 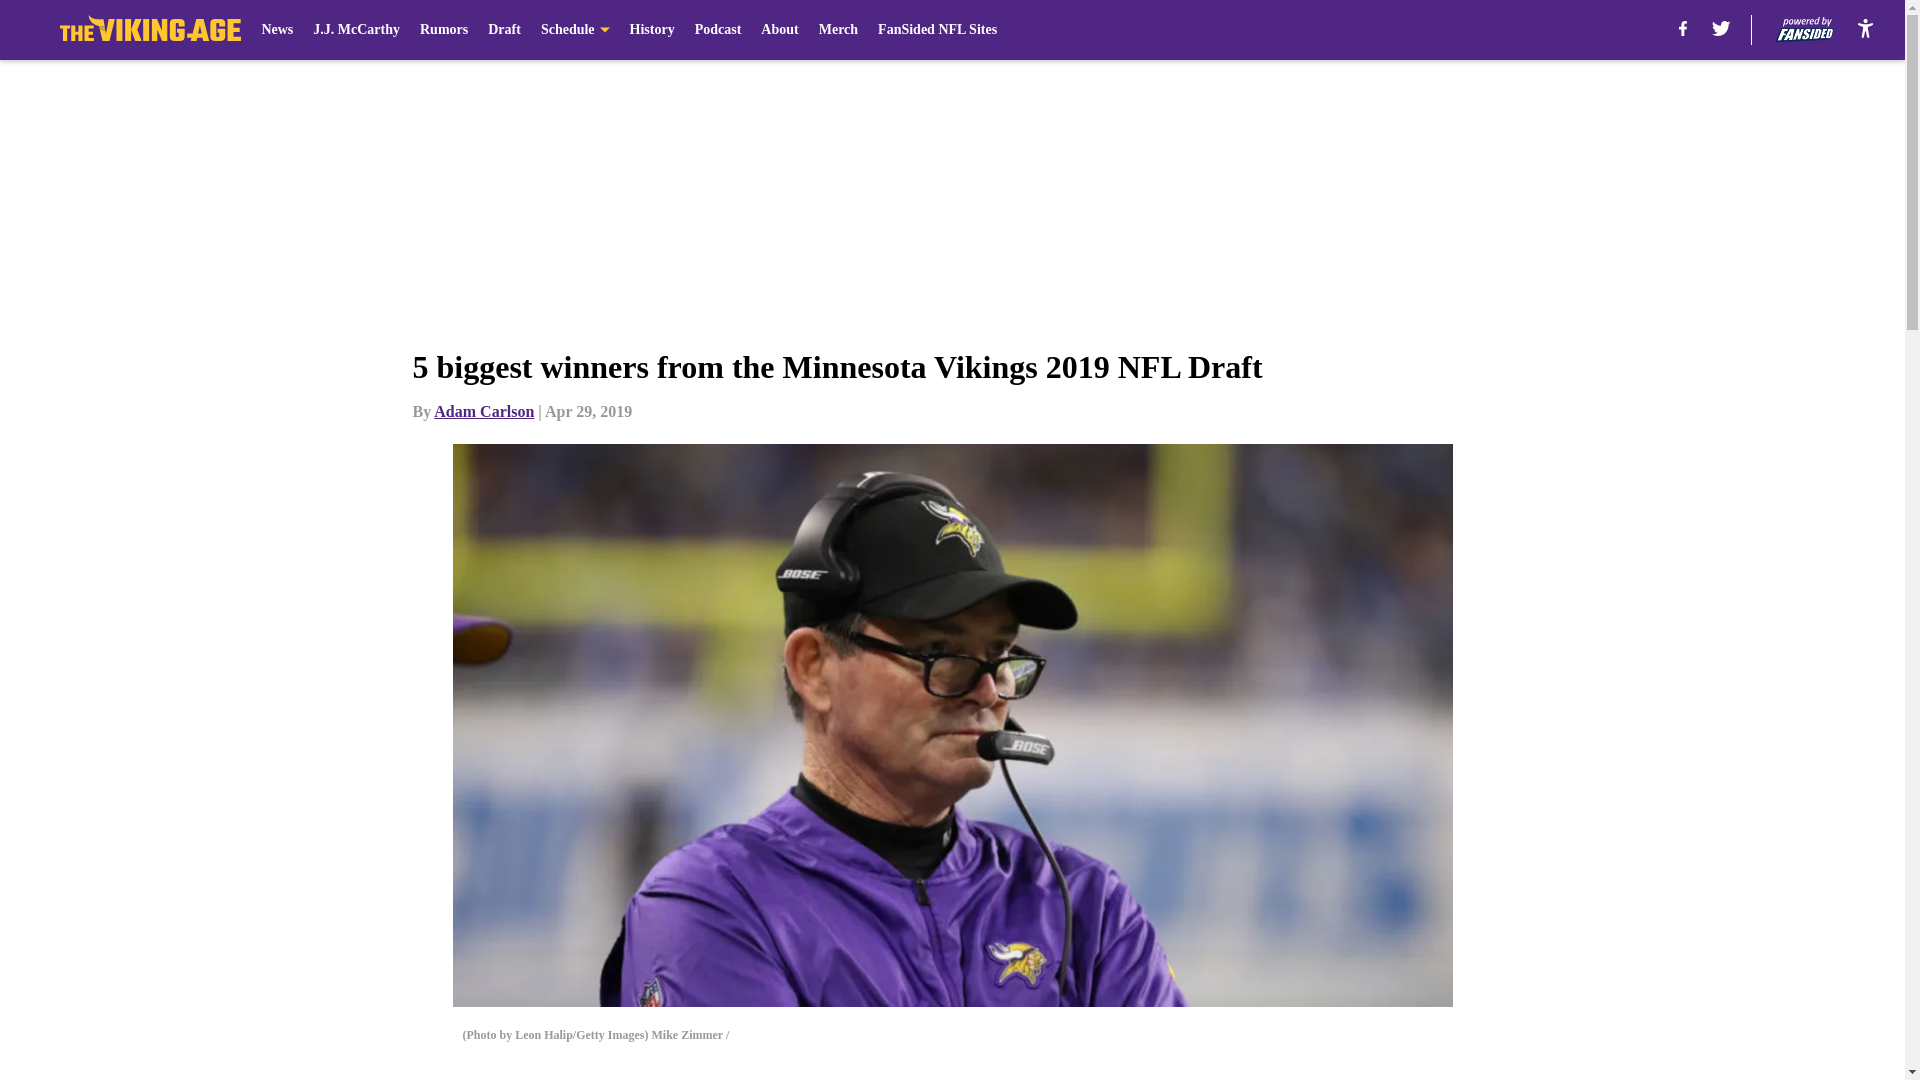 I want to click on Podcast, so click(x=718, y=30).